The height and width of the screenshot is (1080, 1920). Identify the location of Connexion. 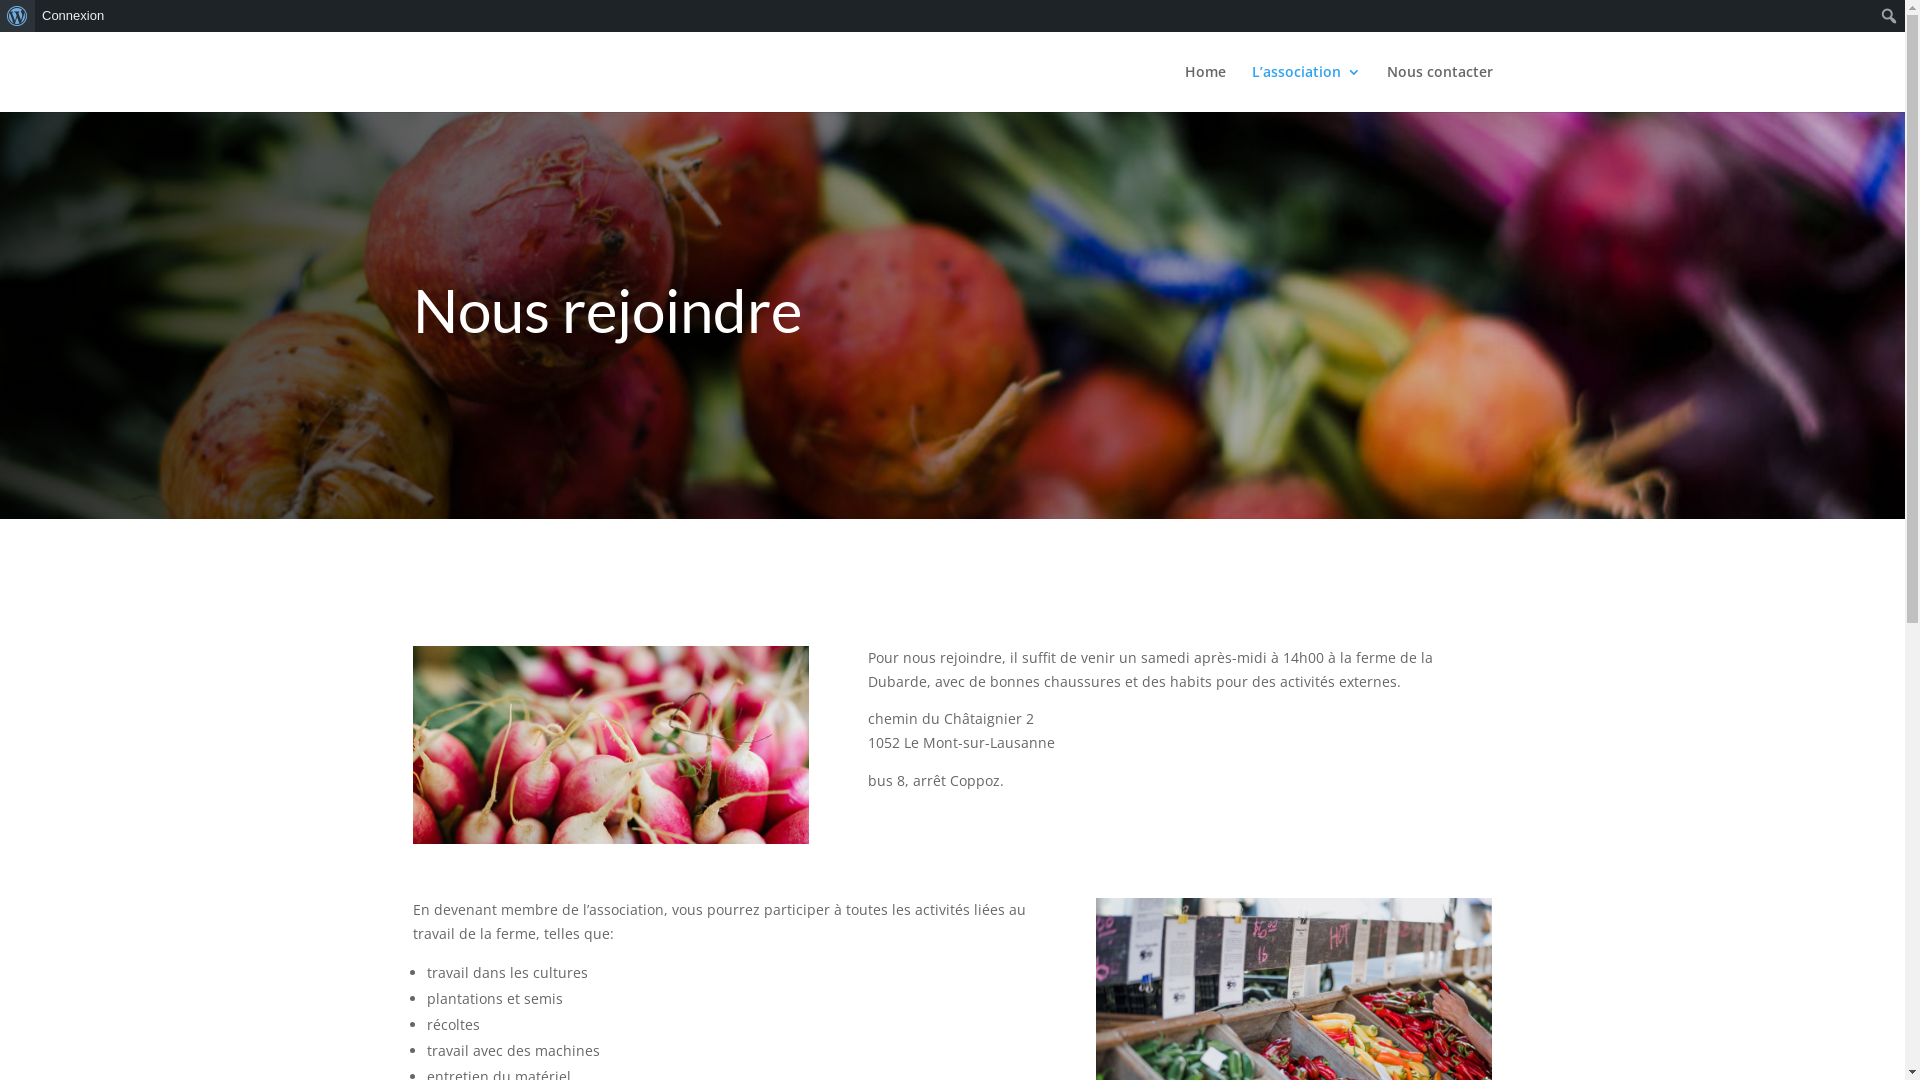
(74, 16).